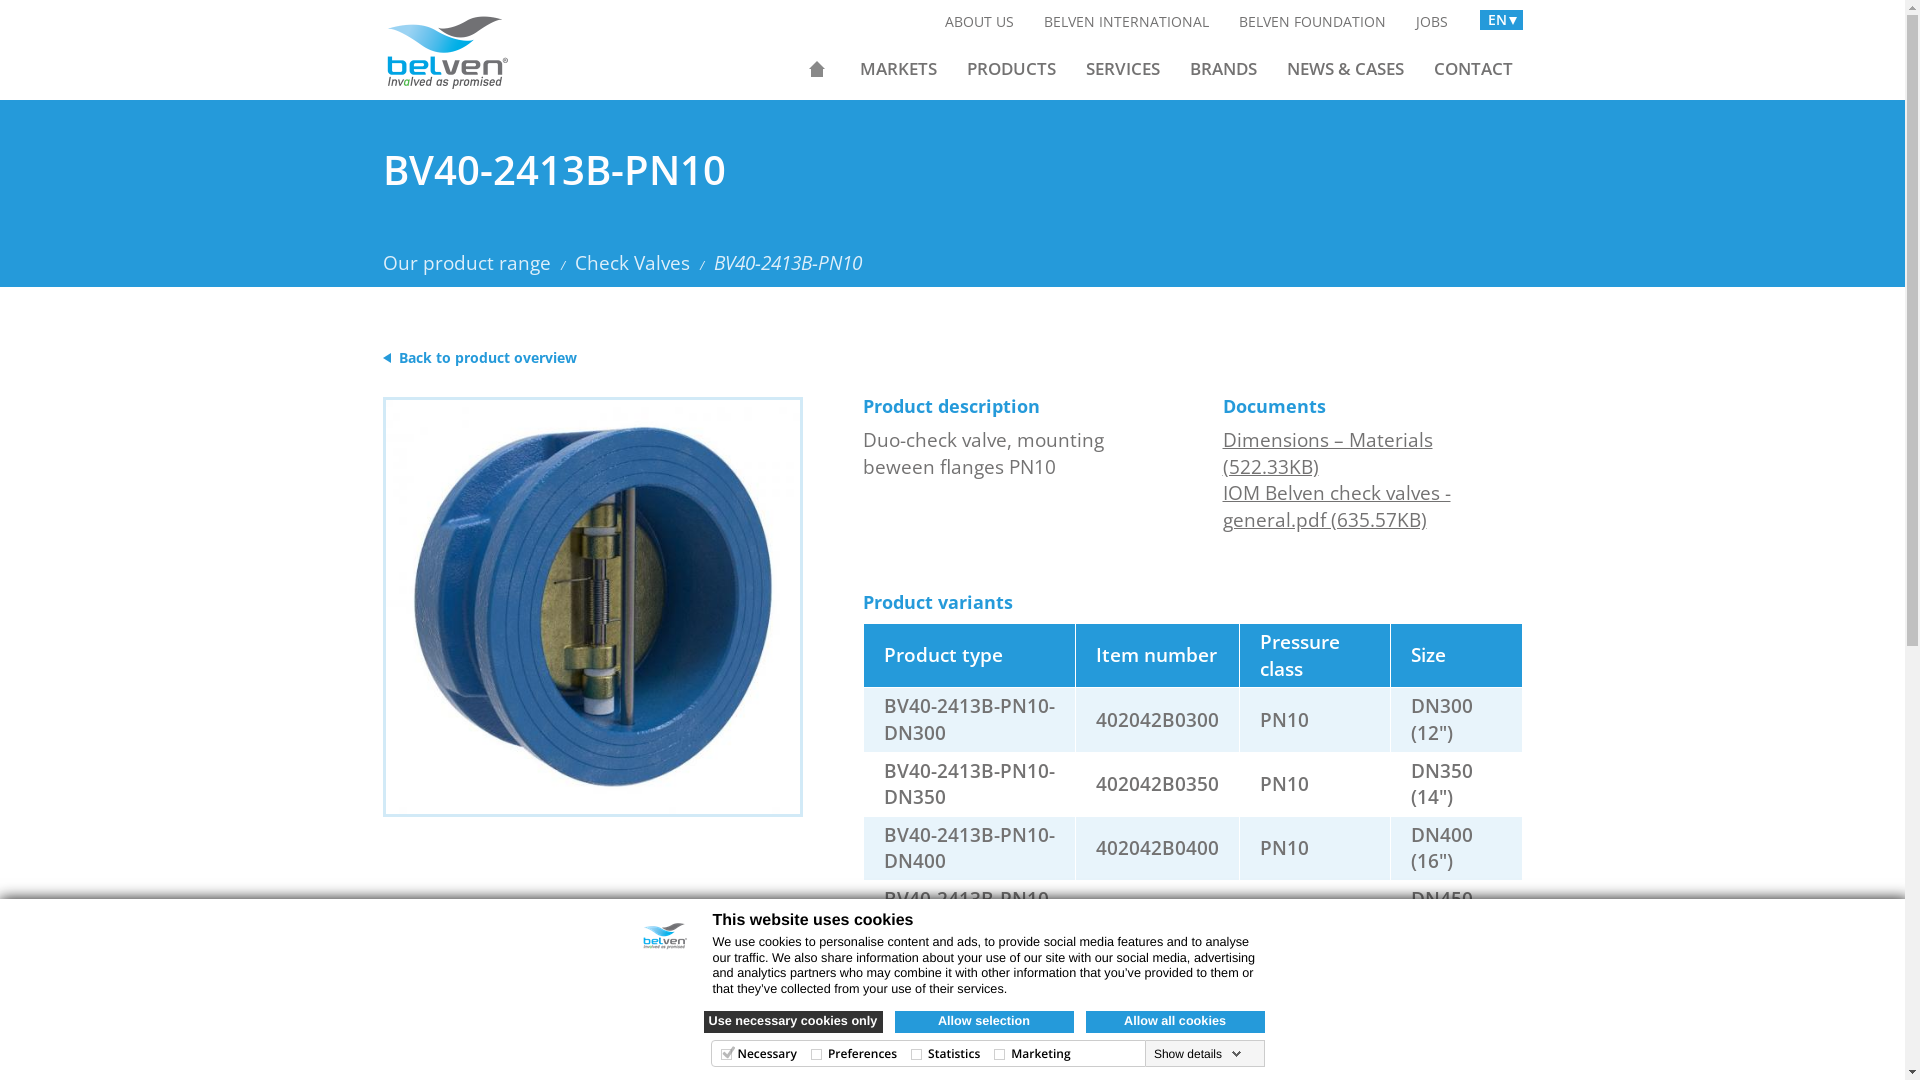 The width and height of the screenshot is (1920, 1080). I want to click on BELVEN FOUNDATION, so click(1312, 22).